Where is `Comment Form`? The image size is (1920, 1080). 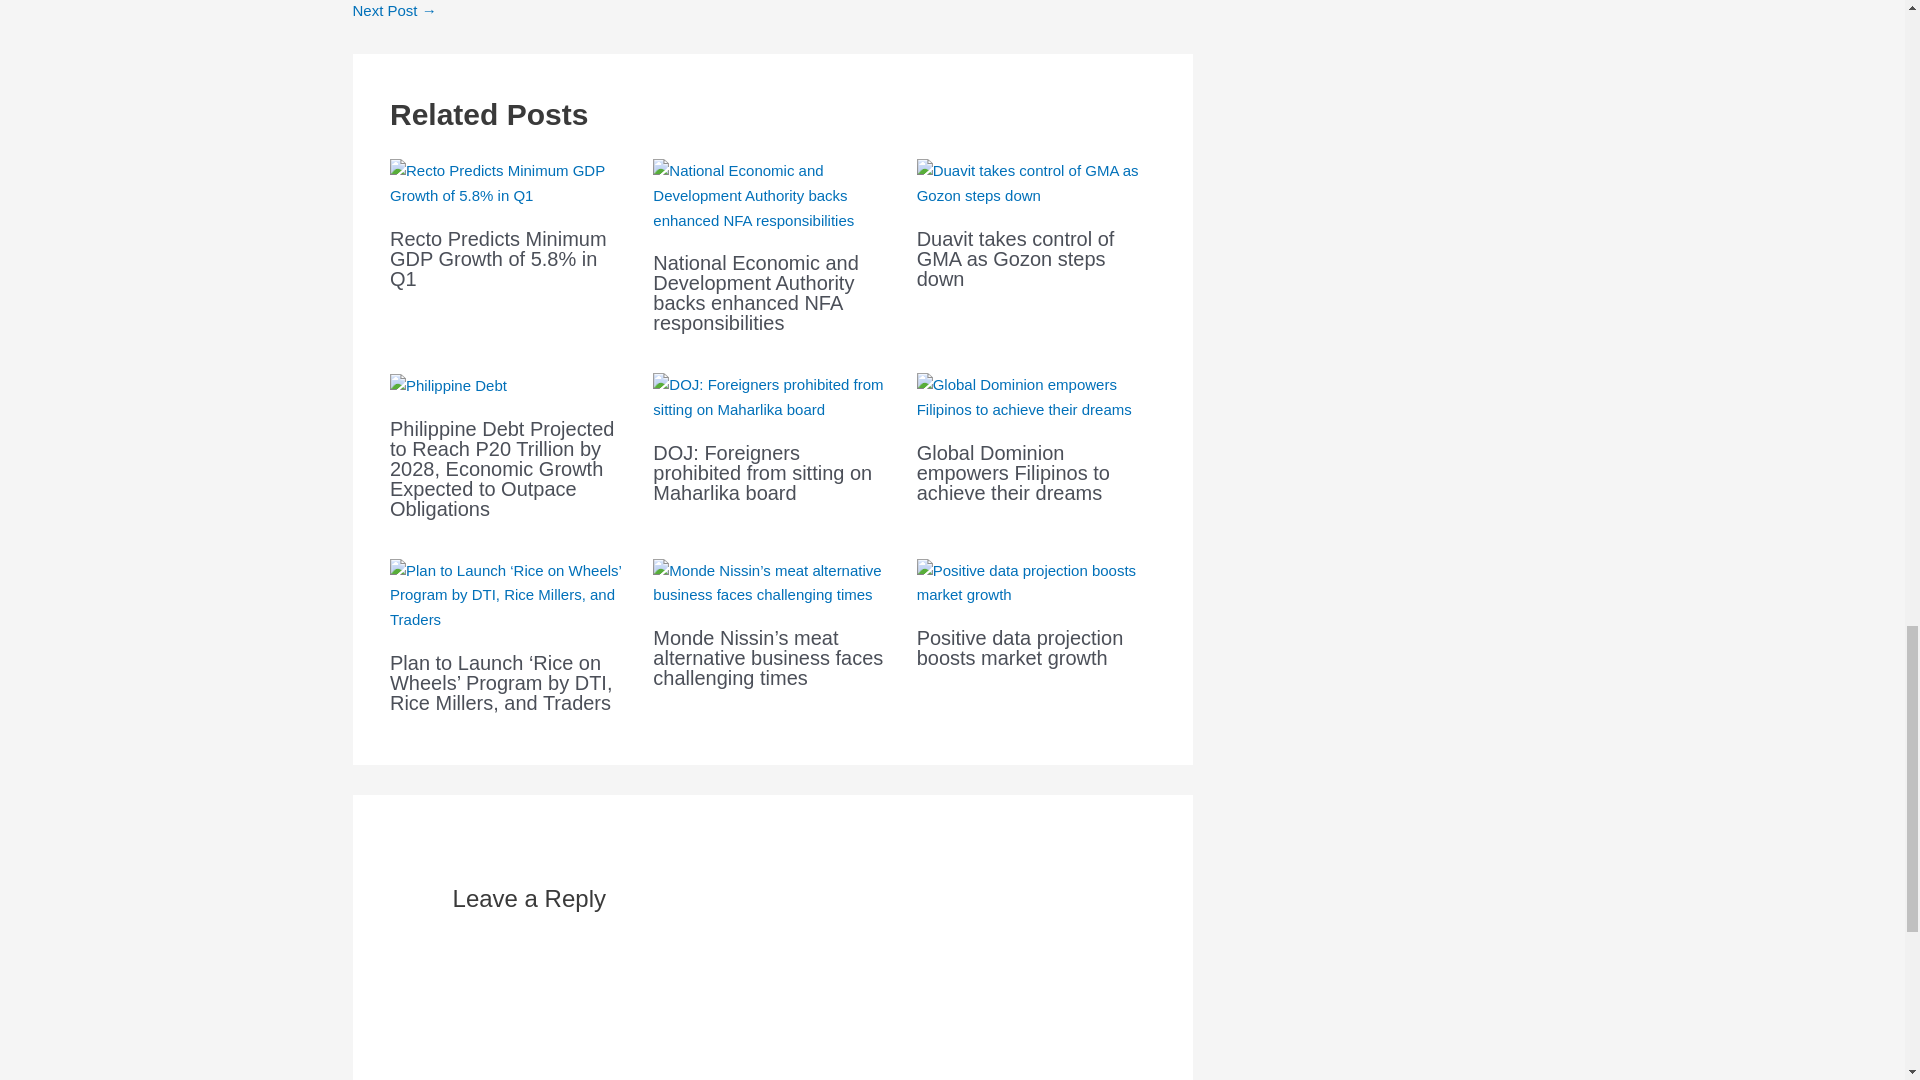 Comment Form is located at coordinates (772, 1011).